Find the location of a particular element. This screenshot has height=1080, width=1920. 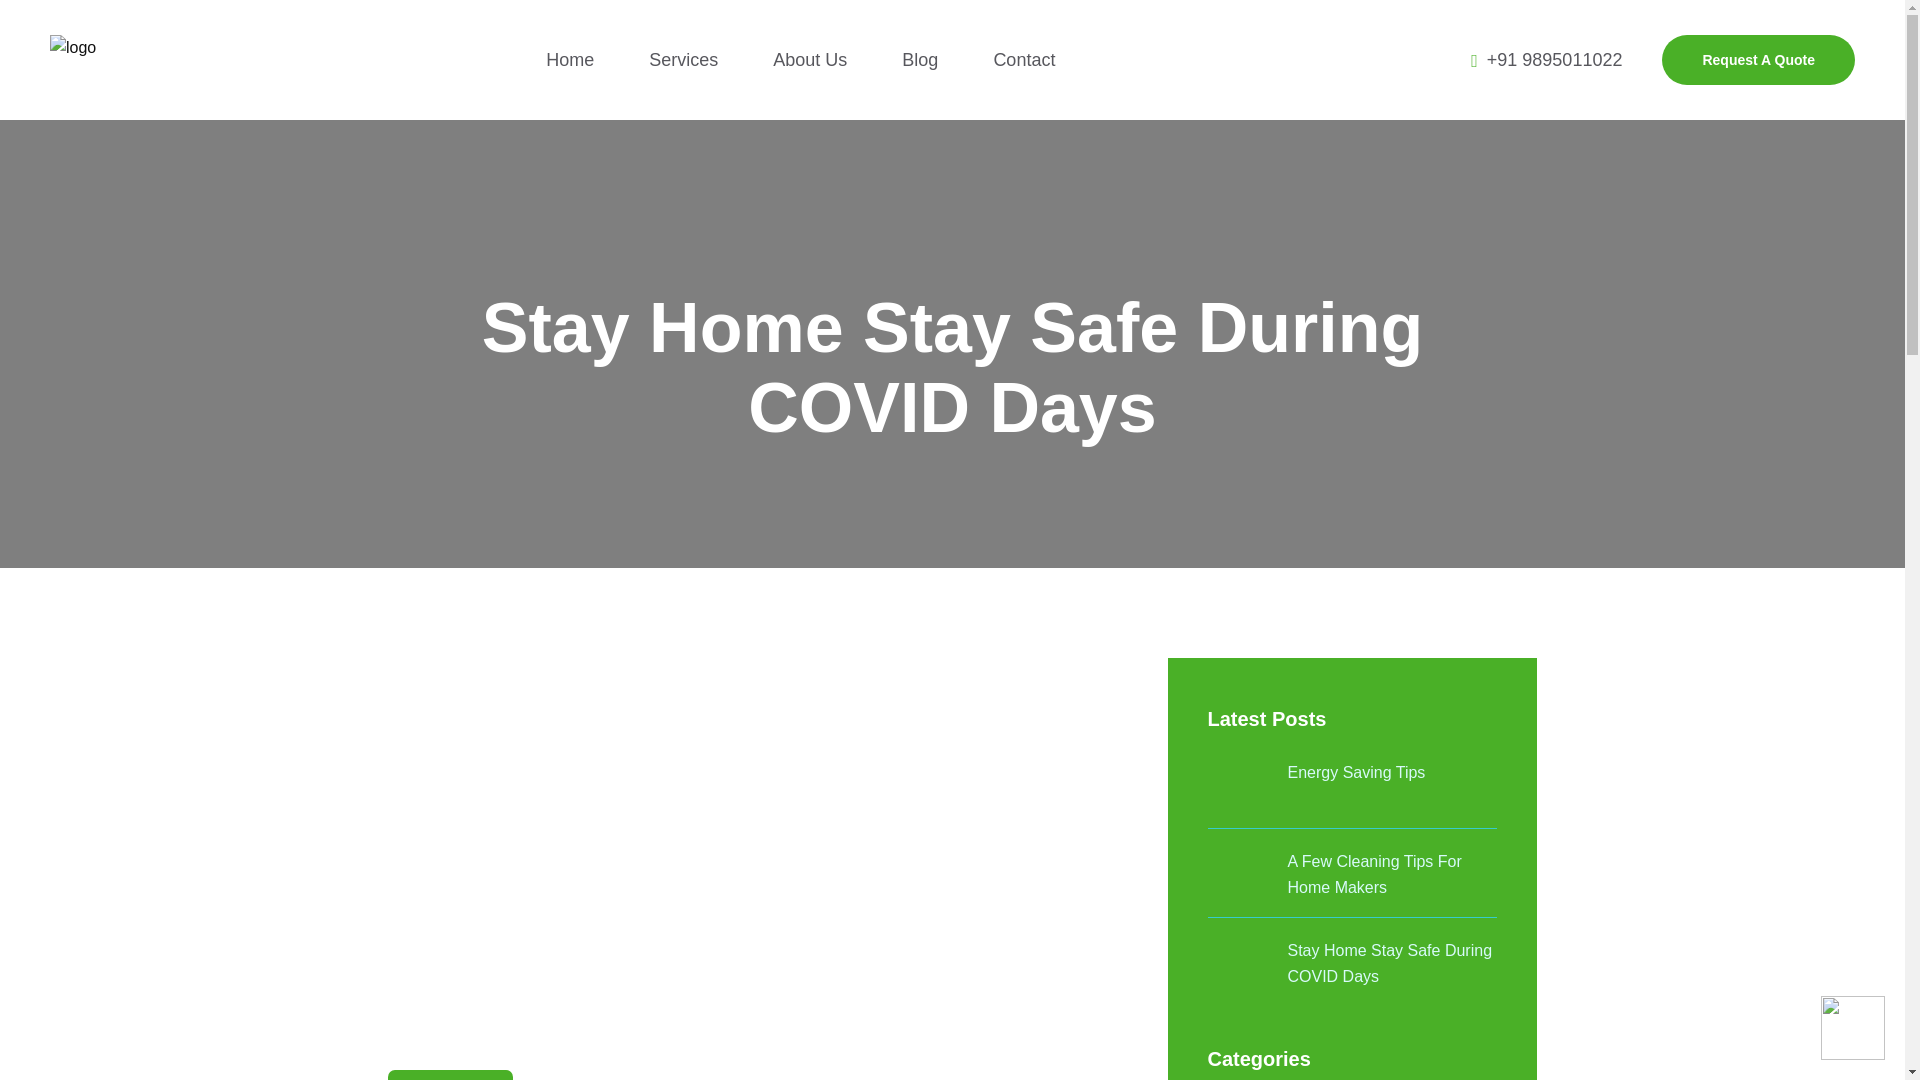

Energy Saving Tips is located at coordinates (1357, 773).